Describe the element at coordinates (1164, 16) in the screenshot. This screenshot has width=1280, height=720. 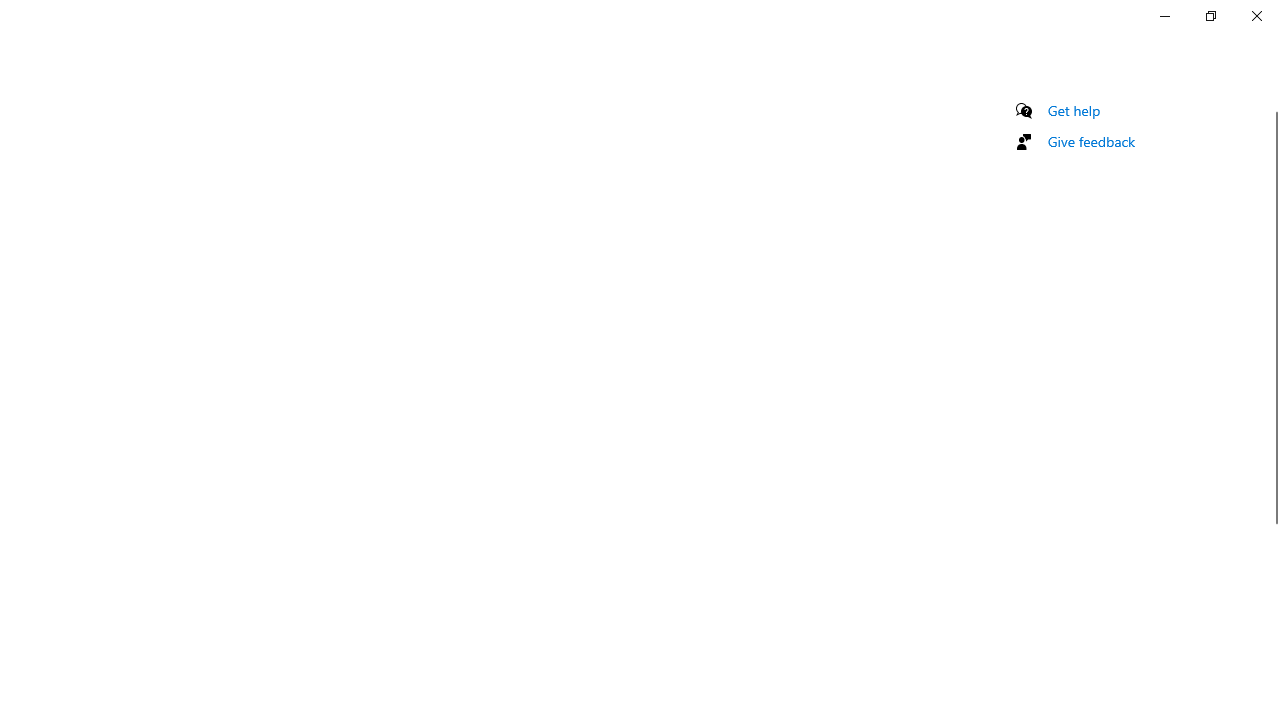
I see `Minimize Settings` at that location.